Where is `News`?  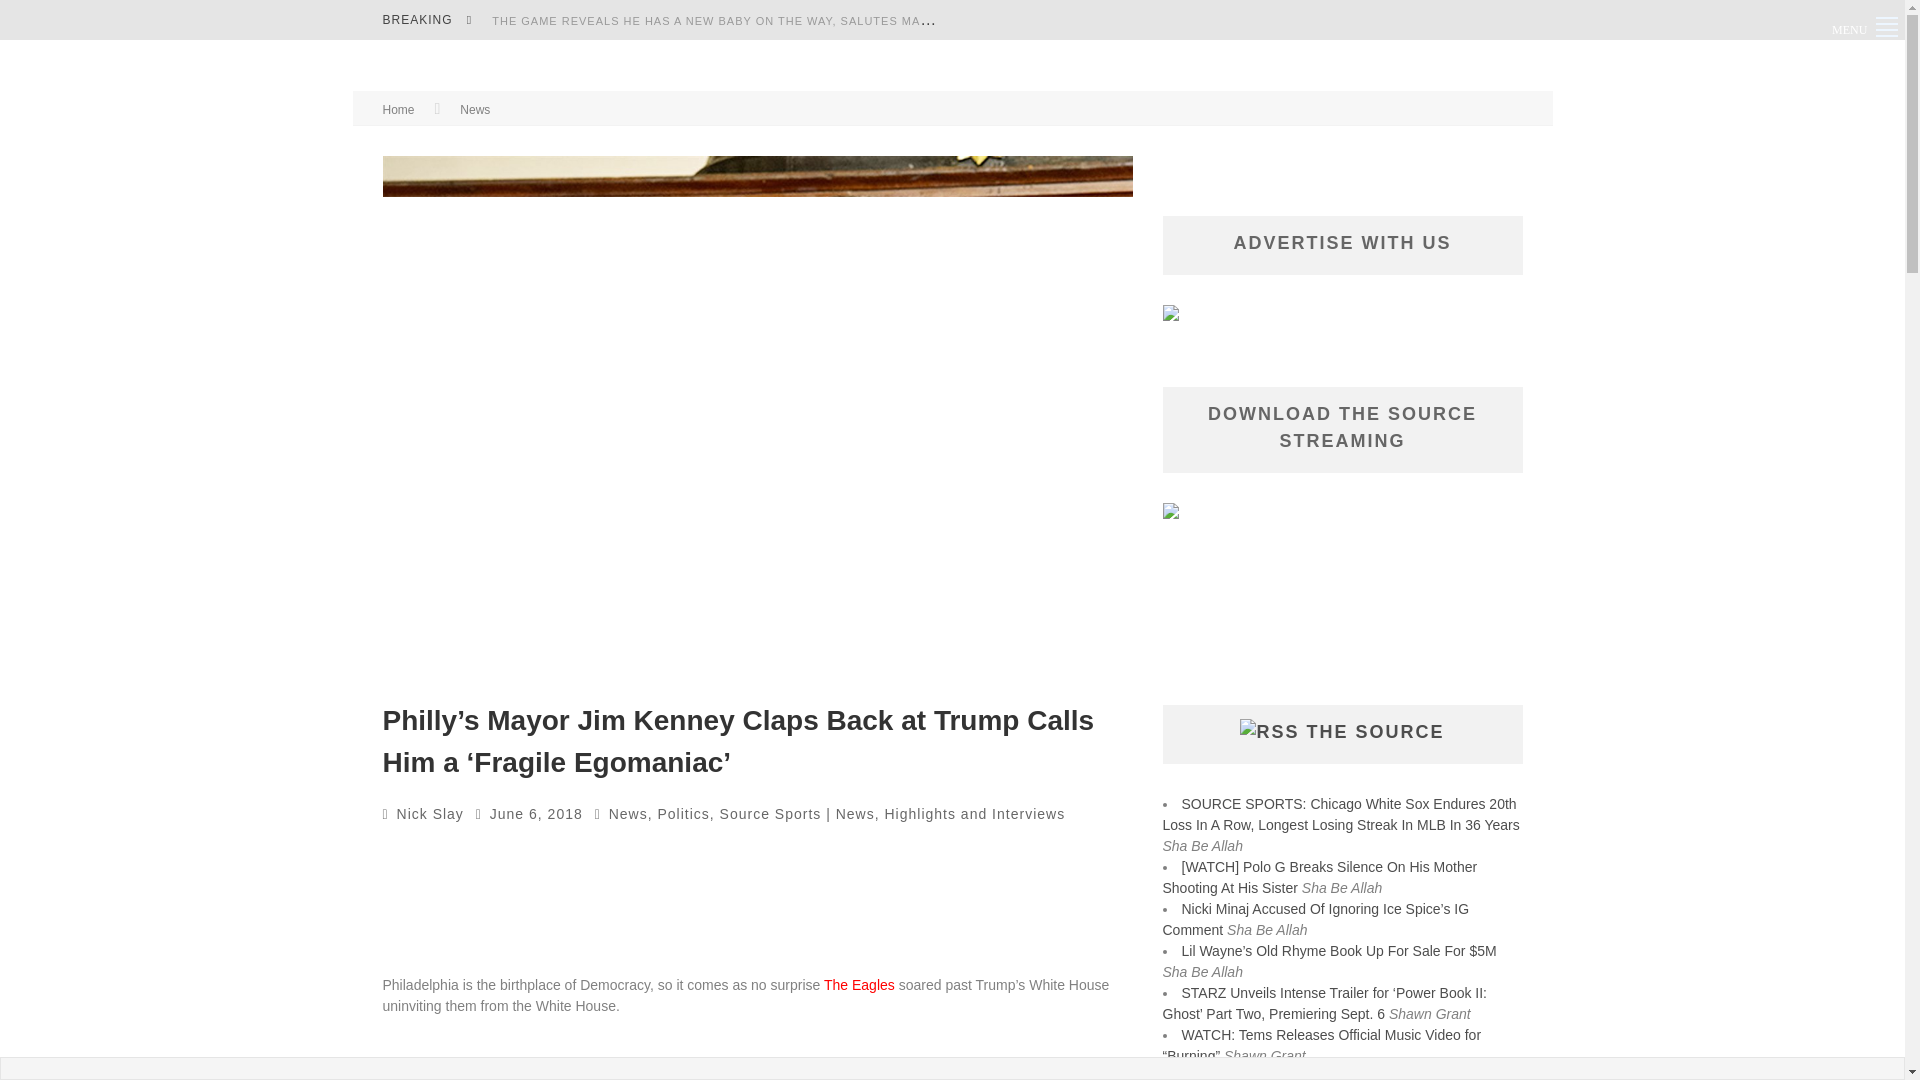
News is located at coordinates (628, 813).